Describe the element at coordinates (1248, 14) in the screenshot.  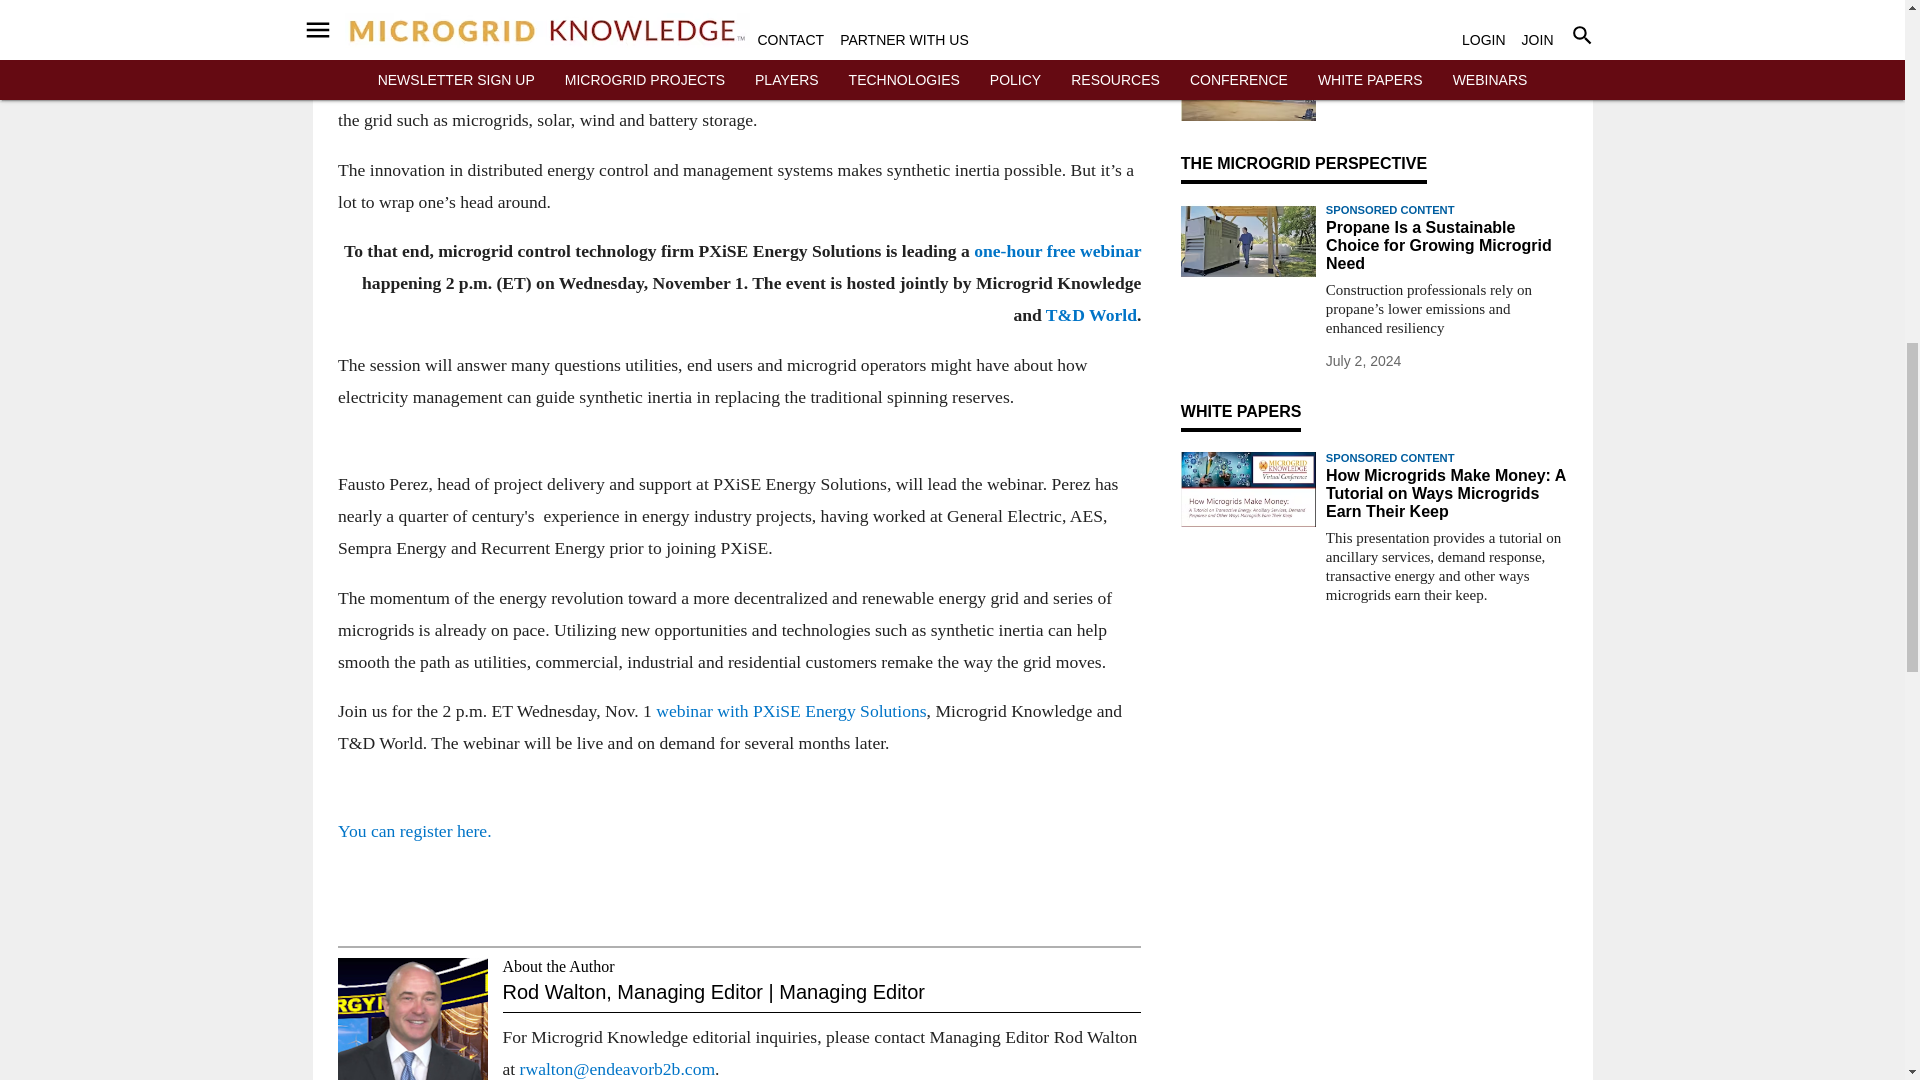
I see `Solar panels on Oregon farm` at that location.